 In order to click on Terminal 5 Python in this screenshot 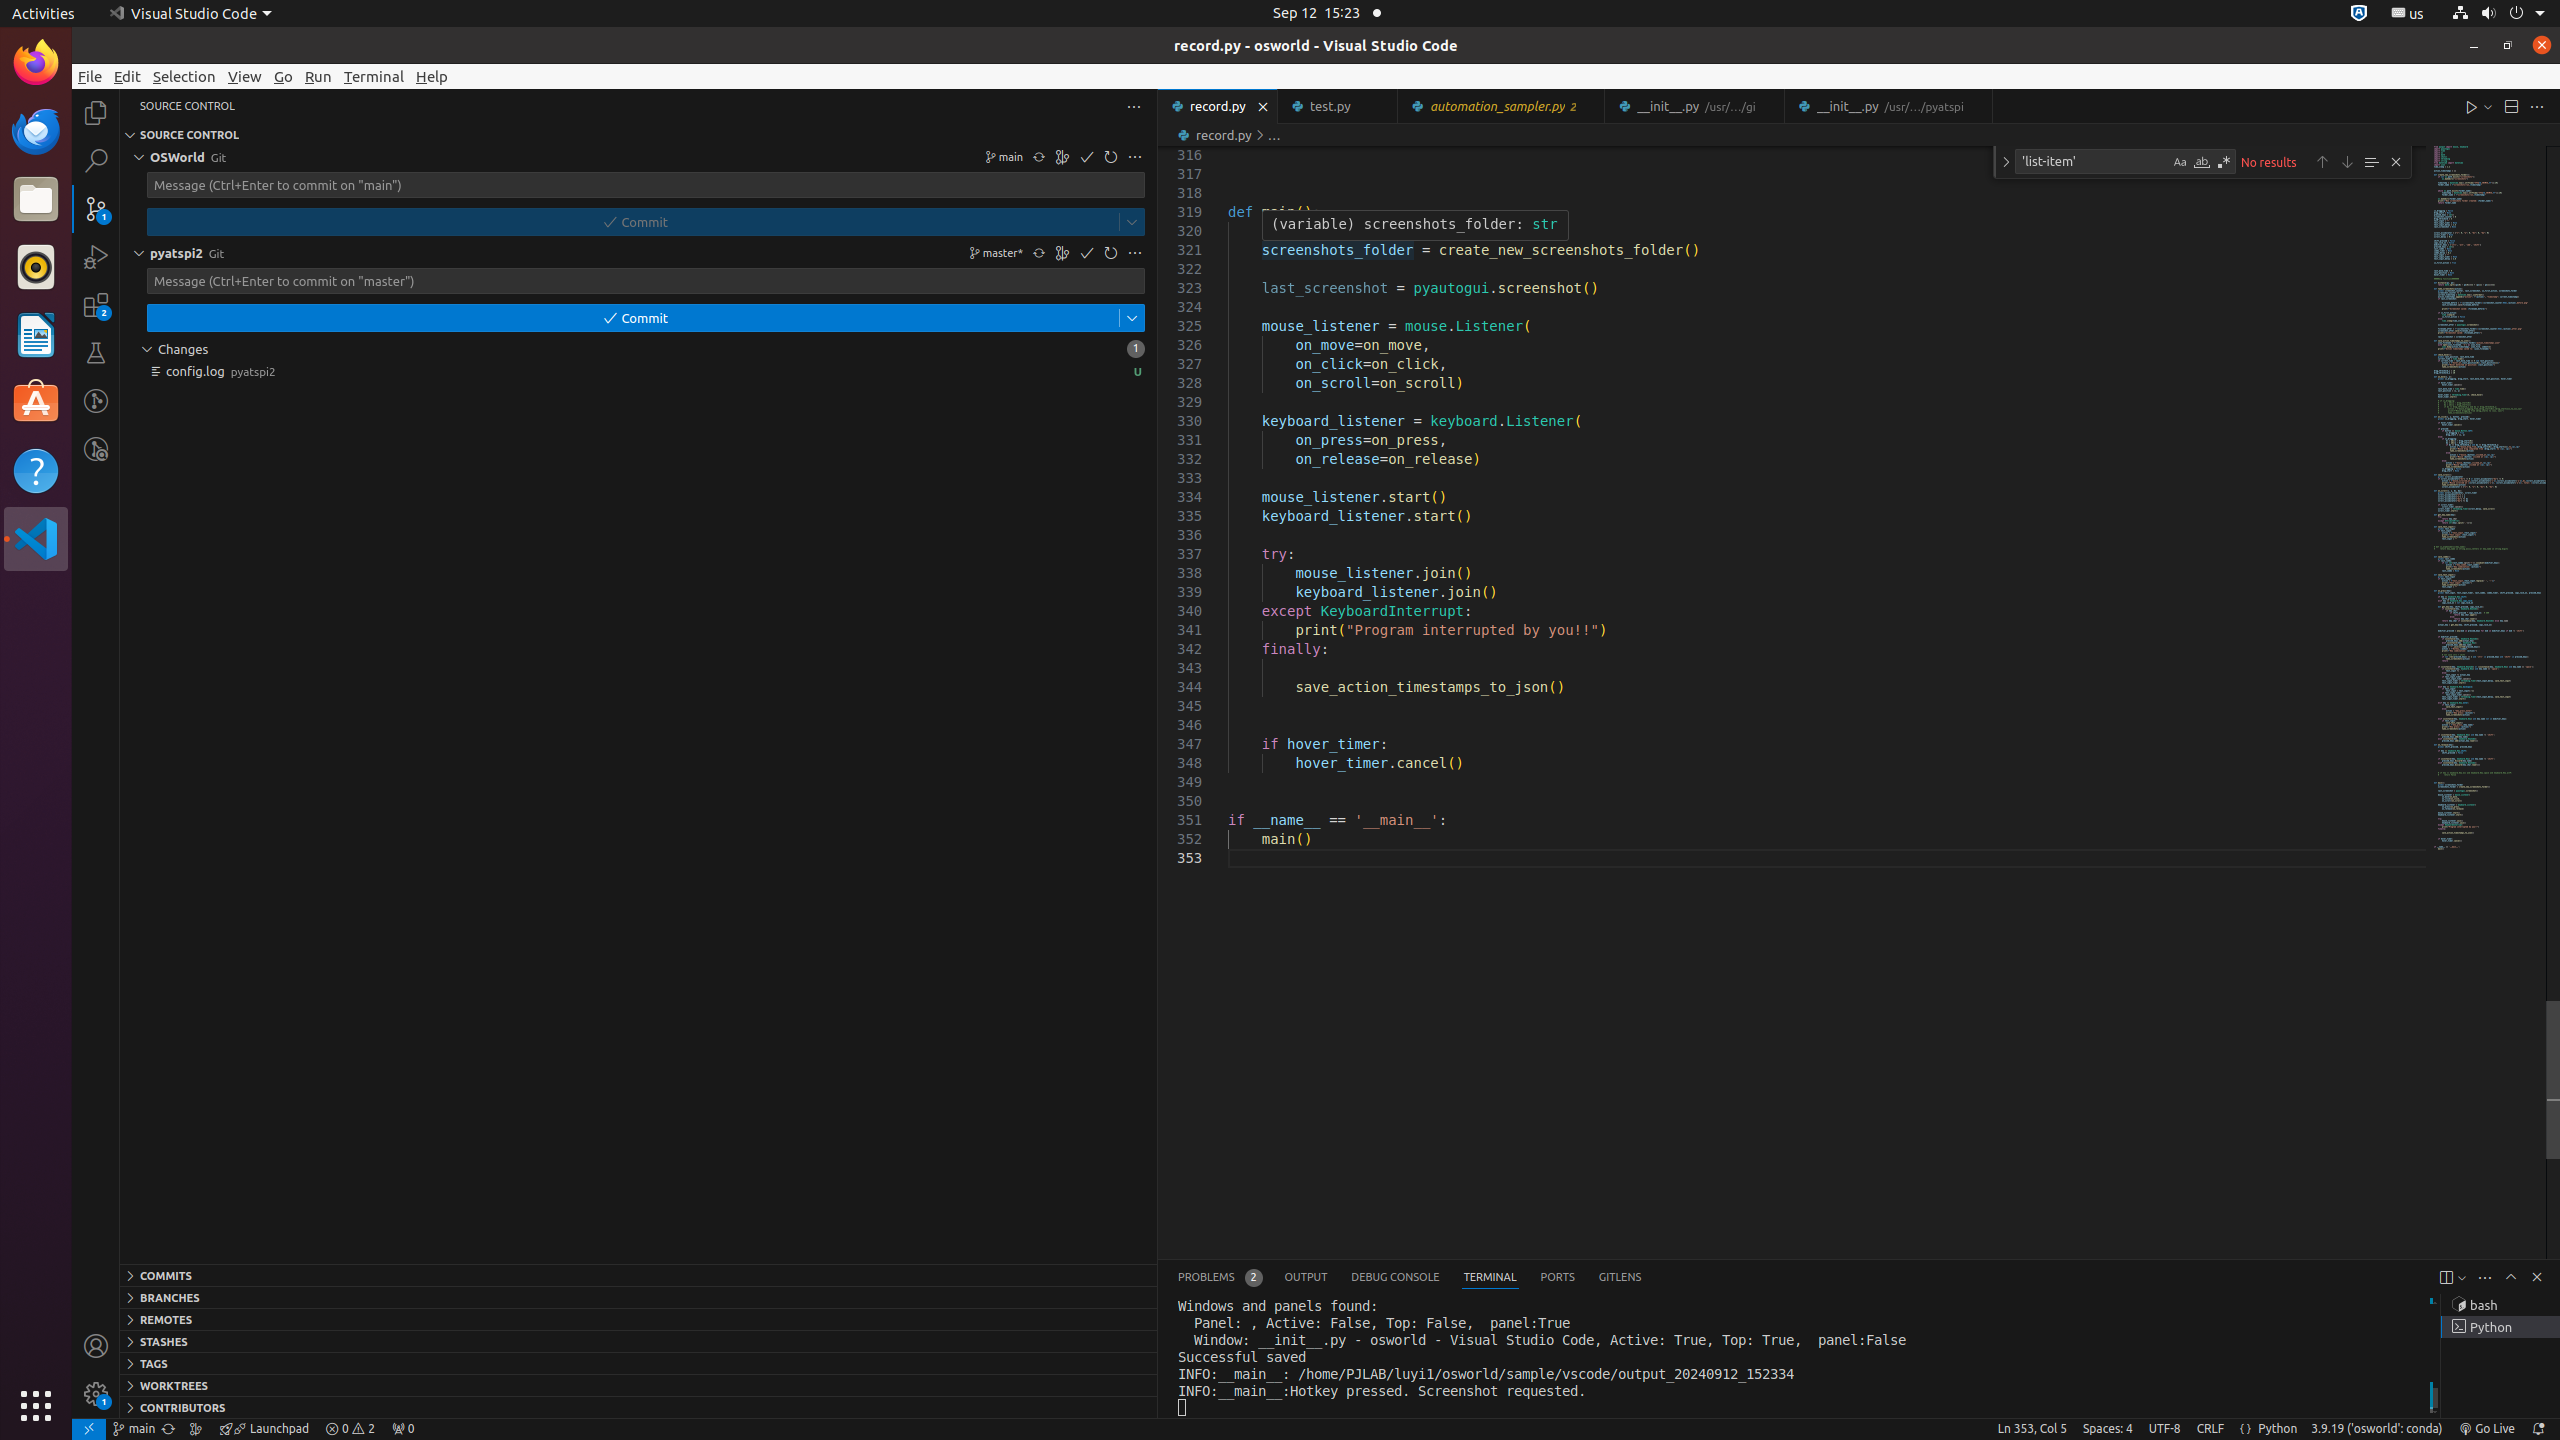, I will do `click(2500, 1327)`.